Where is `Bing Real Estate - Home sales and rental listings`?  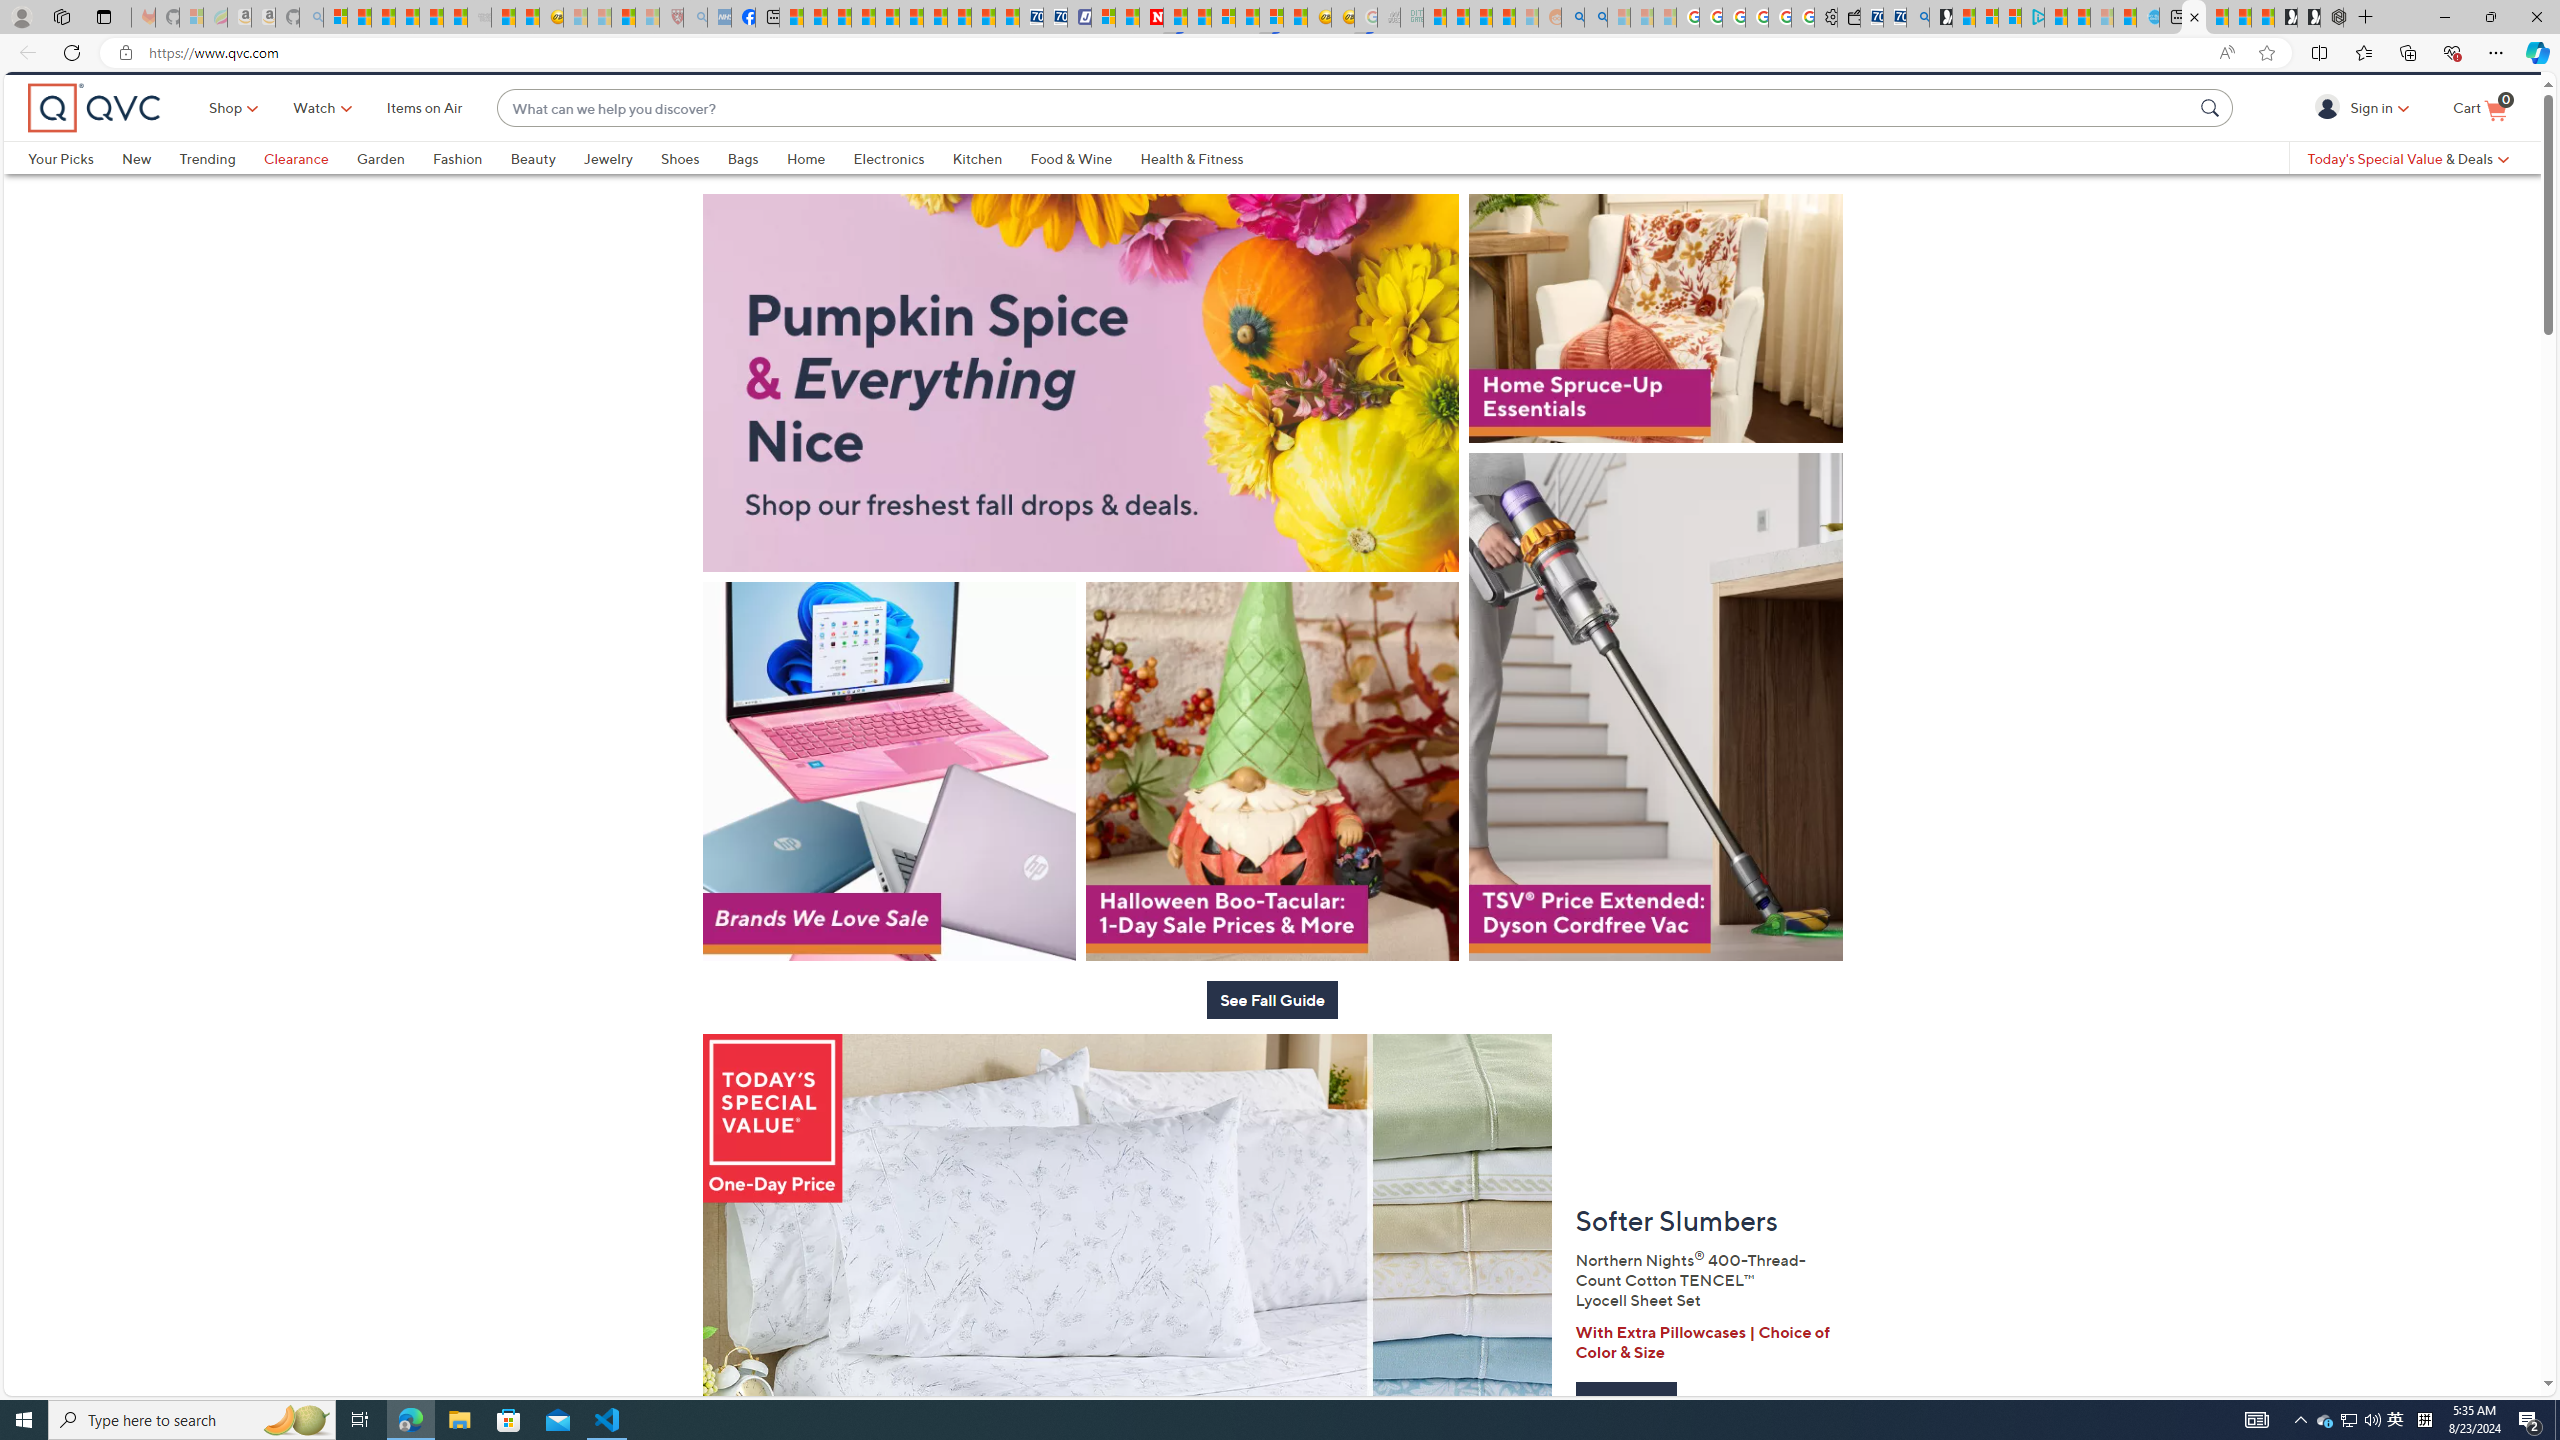
Bing Real Estate - Home sales and rental listings is located at coordinates (1916, 17).